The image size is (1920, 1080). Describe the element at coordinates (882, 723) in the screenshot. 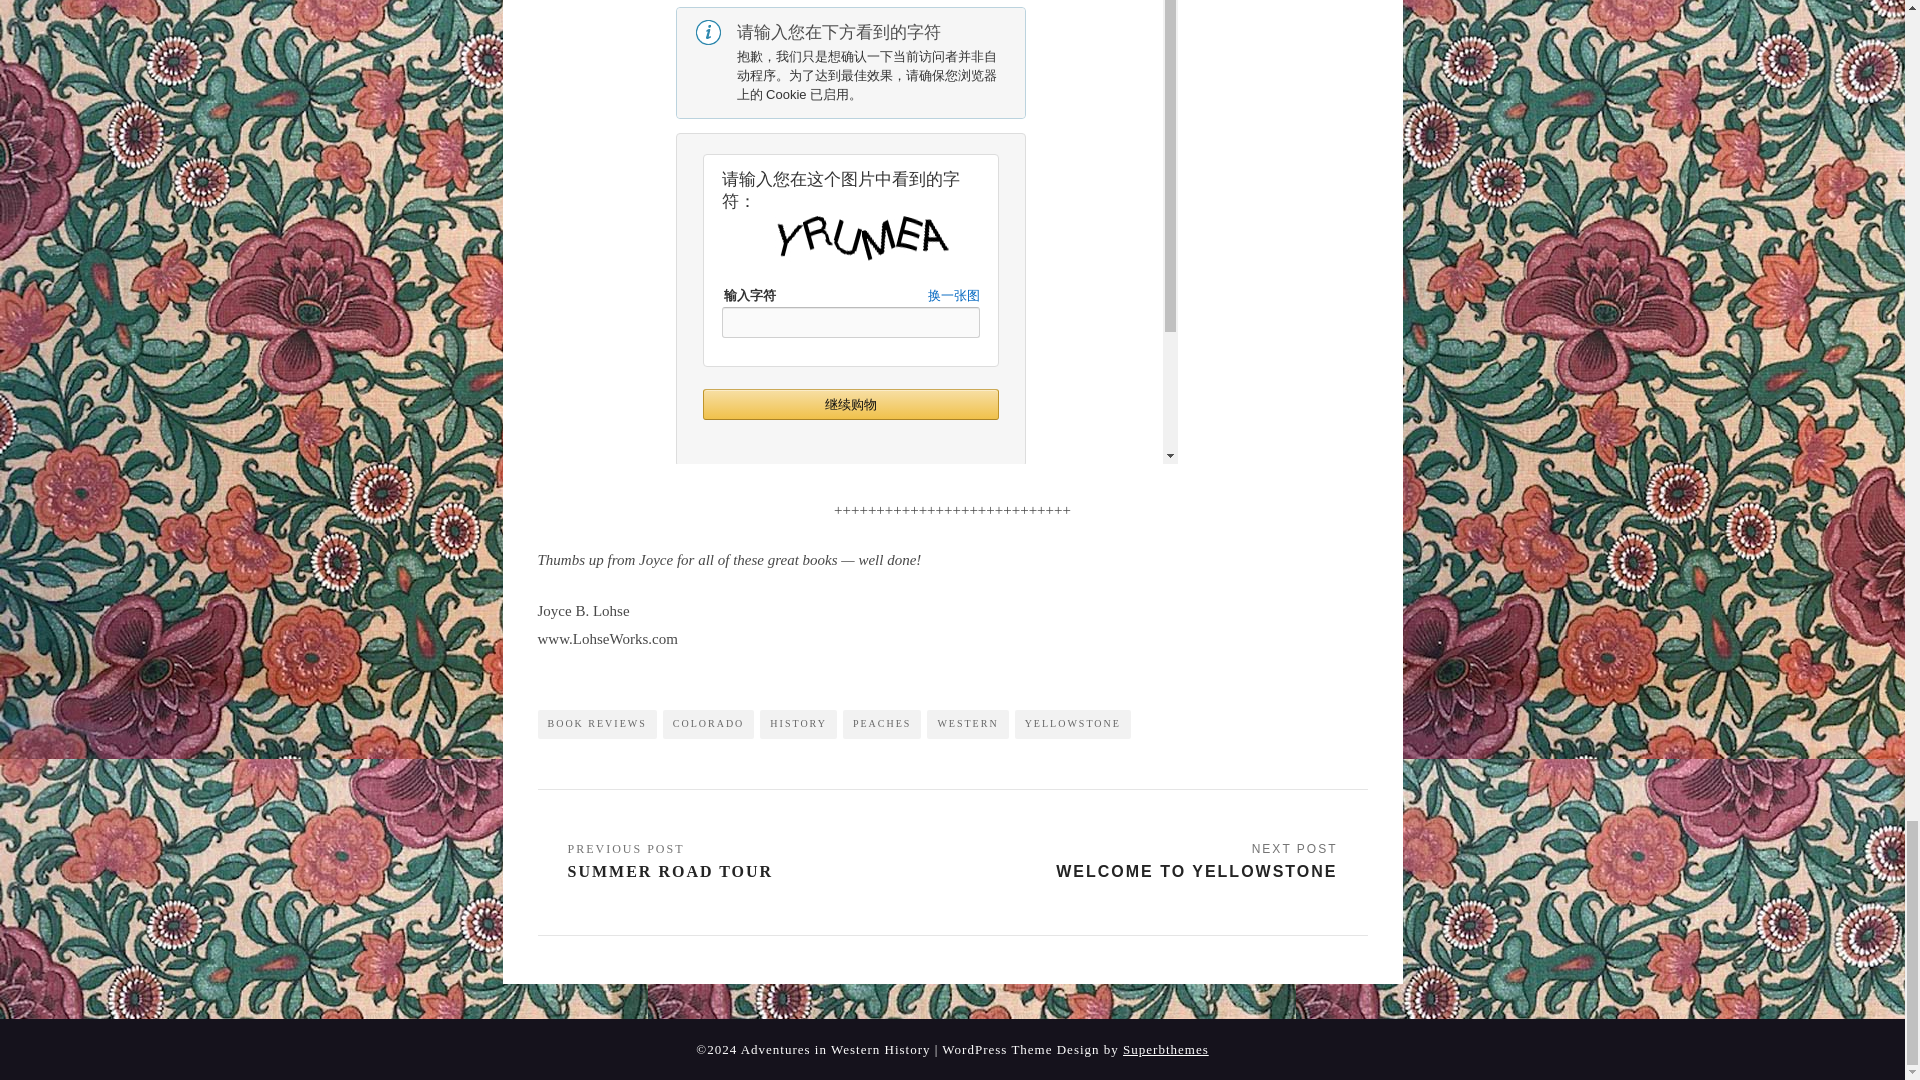

I see `PEACHES` at that location.